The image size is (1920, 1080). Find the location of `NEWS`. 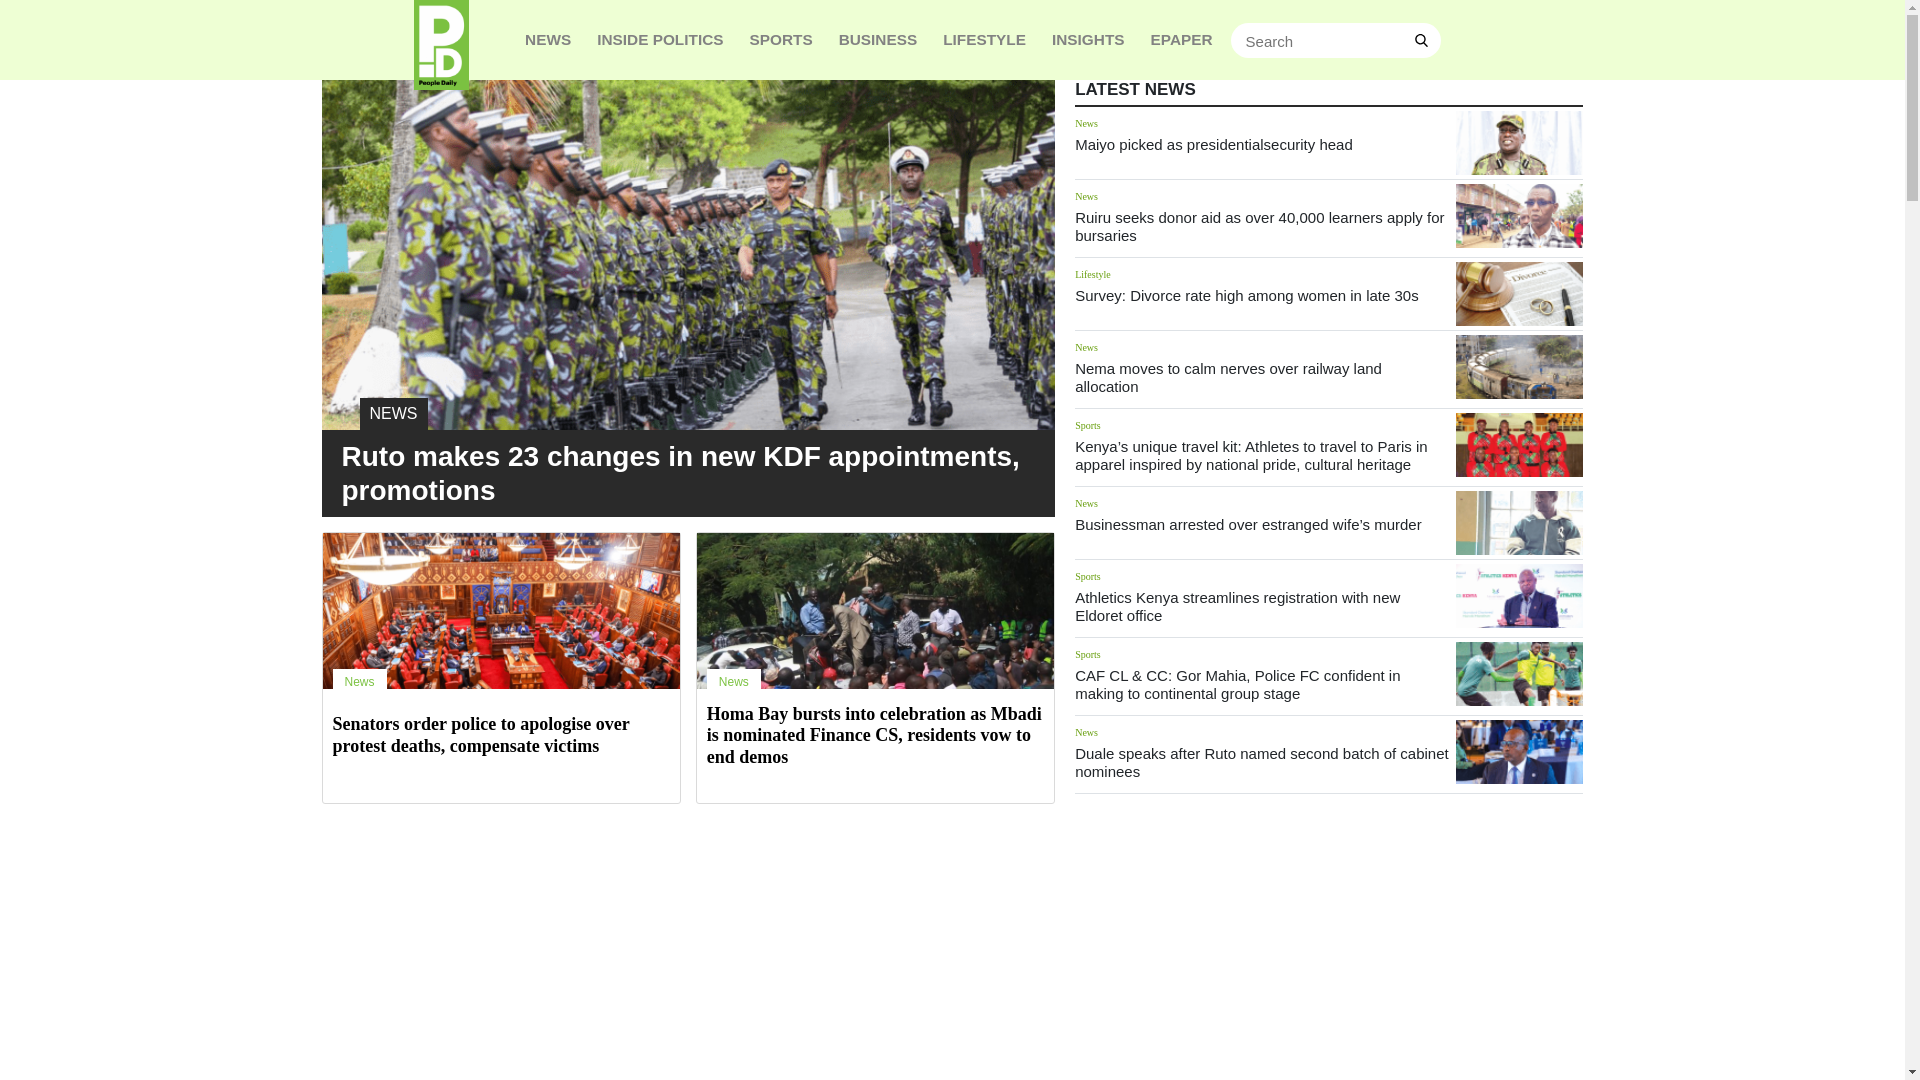

NEWS is located at coordinates (689, 337).